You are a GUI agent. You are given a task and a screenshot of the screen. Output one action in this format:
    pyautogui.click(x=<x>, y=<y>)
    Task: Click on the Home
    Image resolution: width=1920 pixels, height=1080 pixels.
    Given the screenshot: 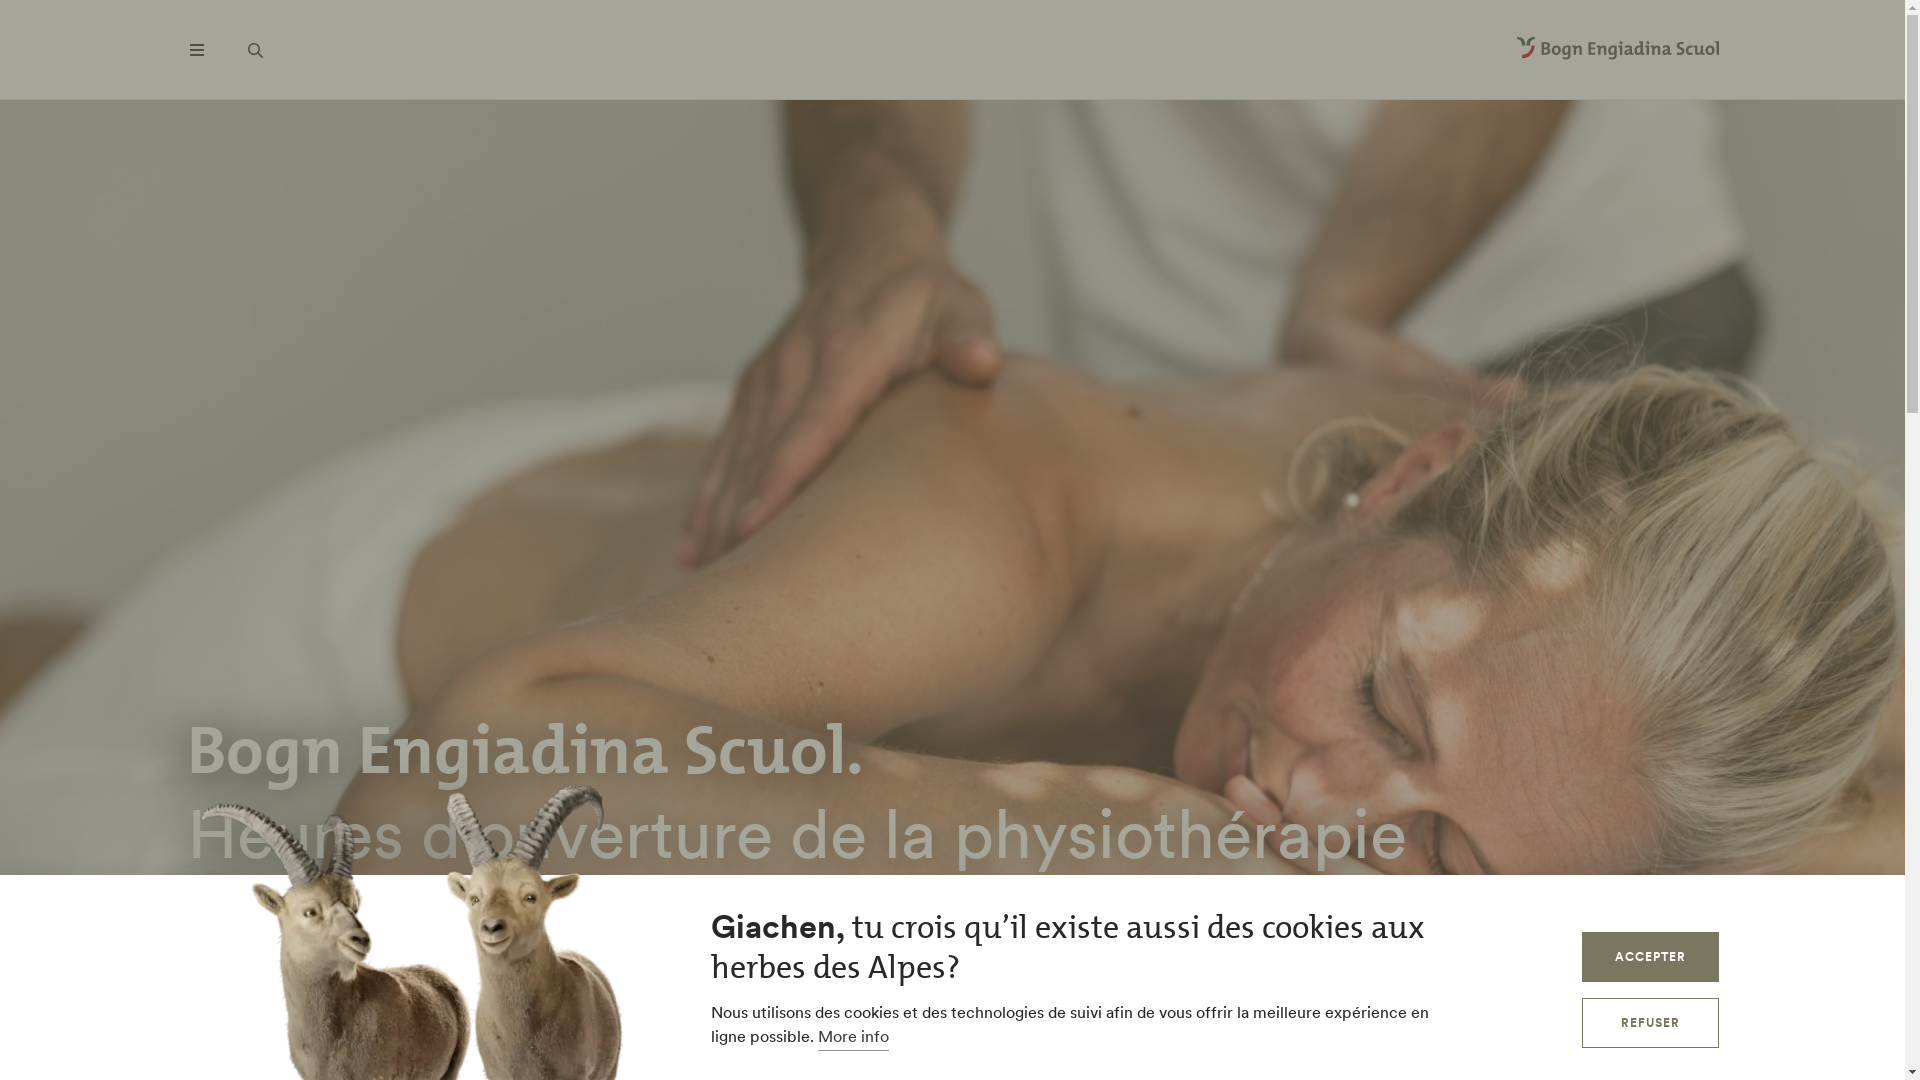 What is the action you would take?
    pyautogui.click(x=1617, y=50)
    